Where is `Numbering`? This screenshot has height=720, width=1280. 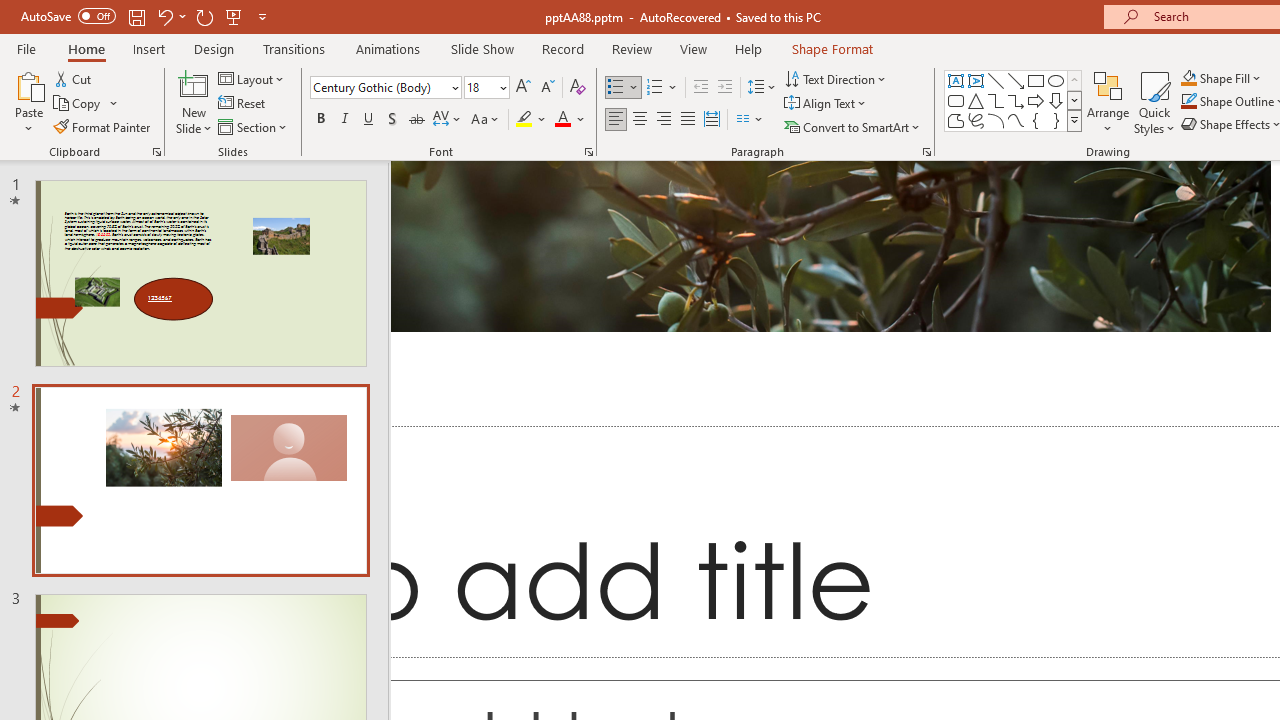
Numbering is located at coordinates (654, 88).